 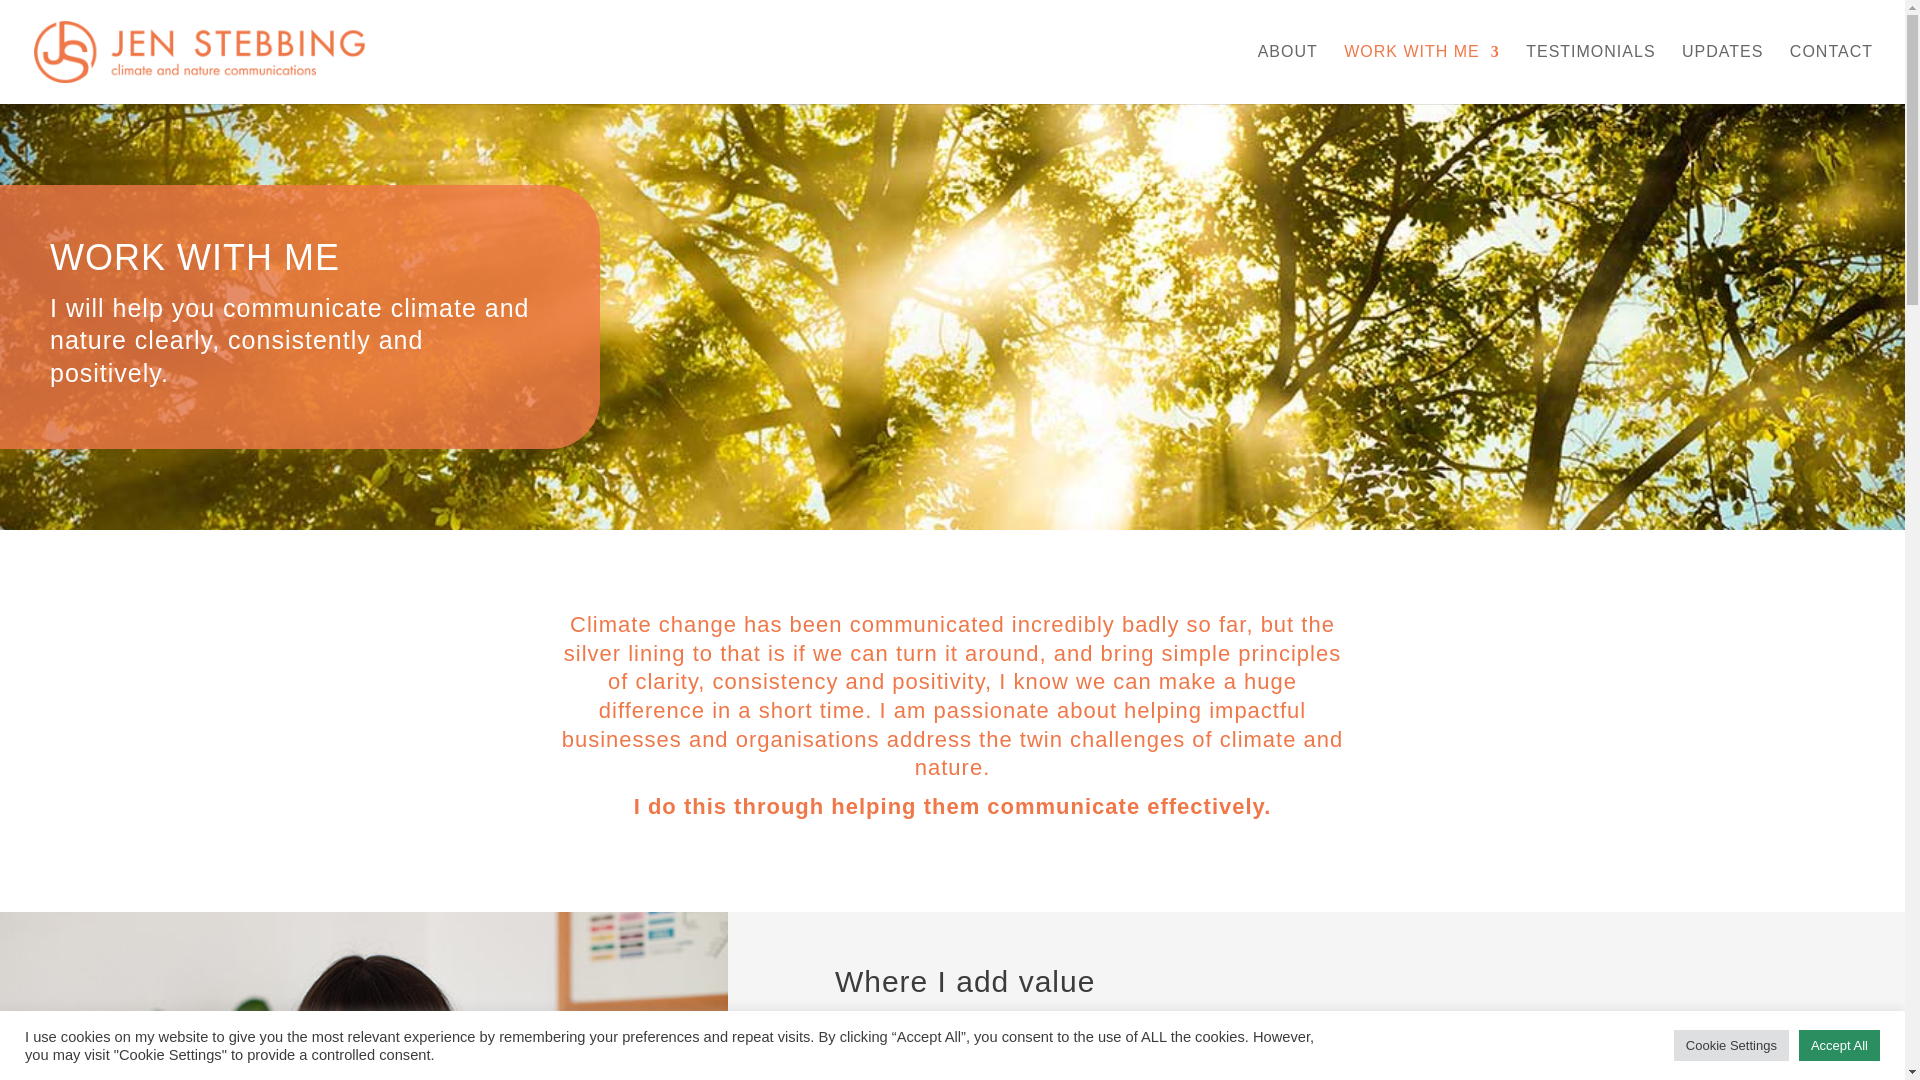 I want to click on ABOUT, so click(x=1287, y=74).